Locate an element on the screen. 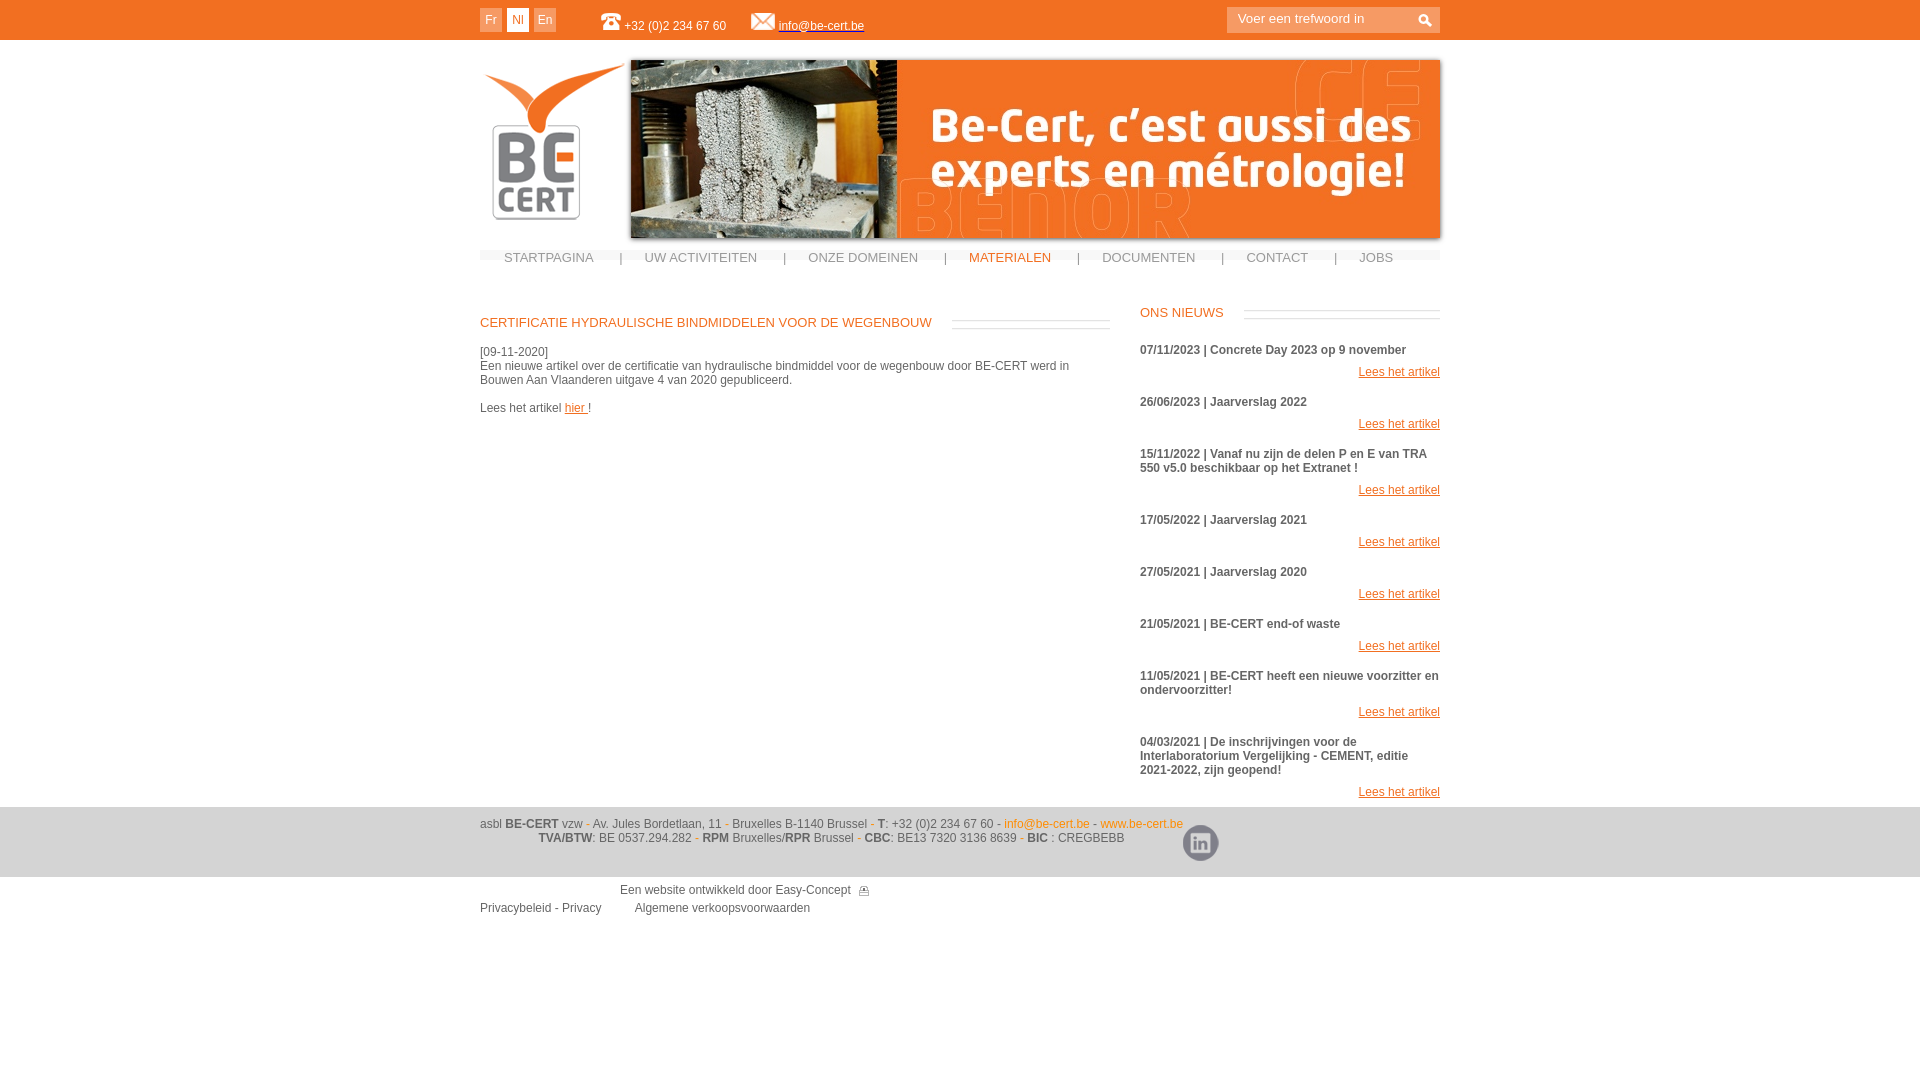  ONZE DOMEINEN is located at coordinates (863, 258).